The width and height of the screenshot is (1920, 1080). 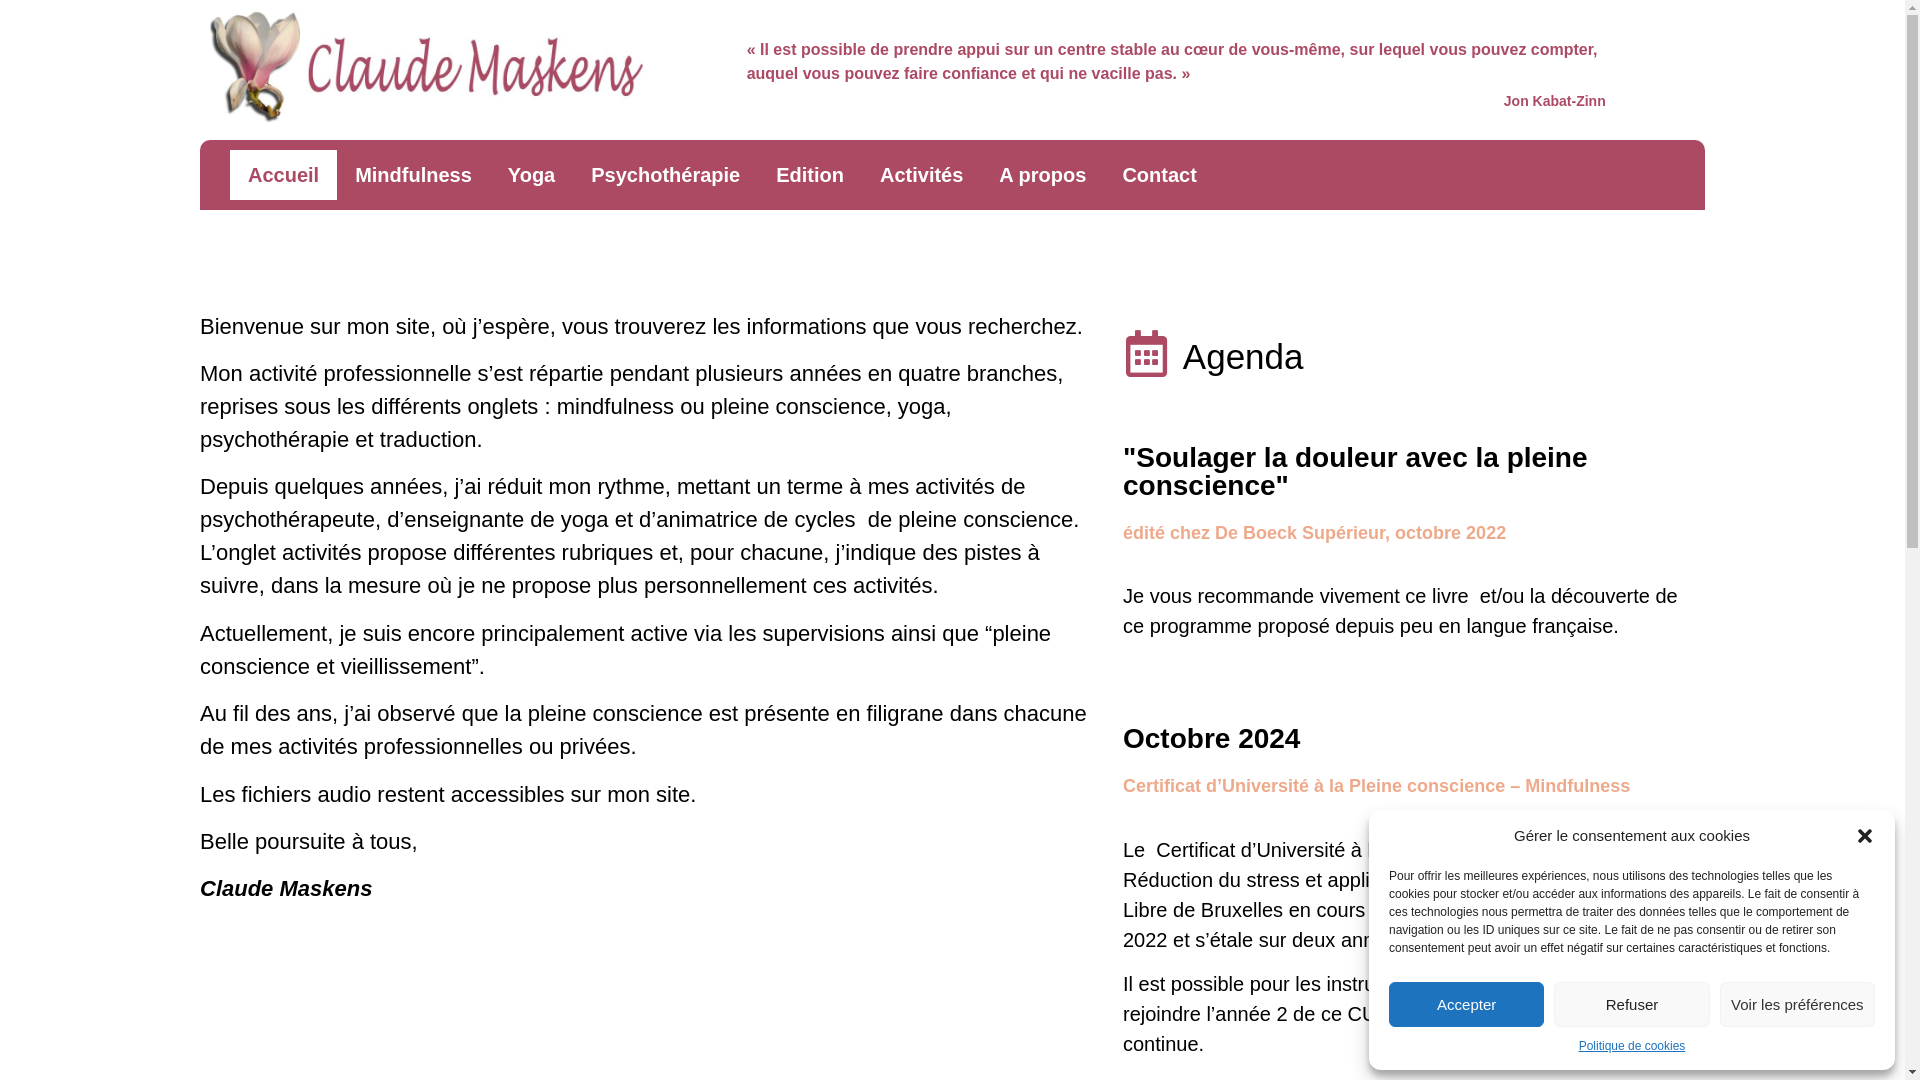 I want to click on Accepter, so click(x=1466, y=1004).